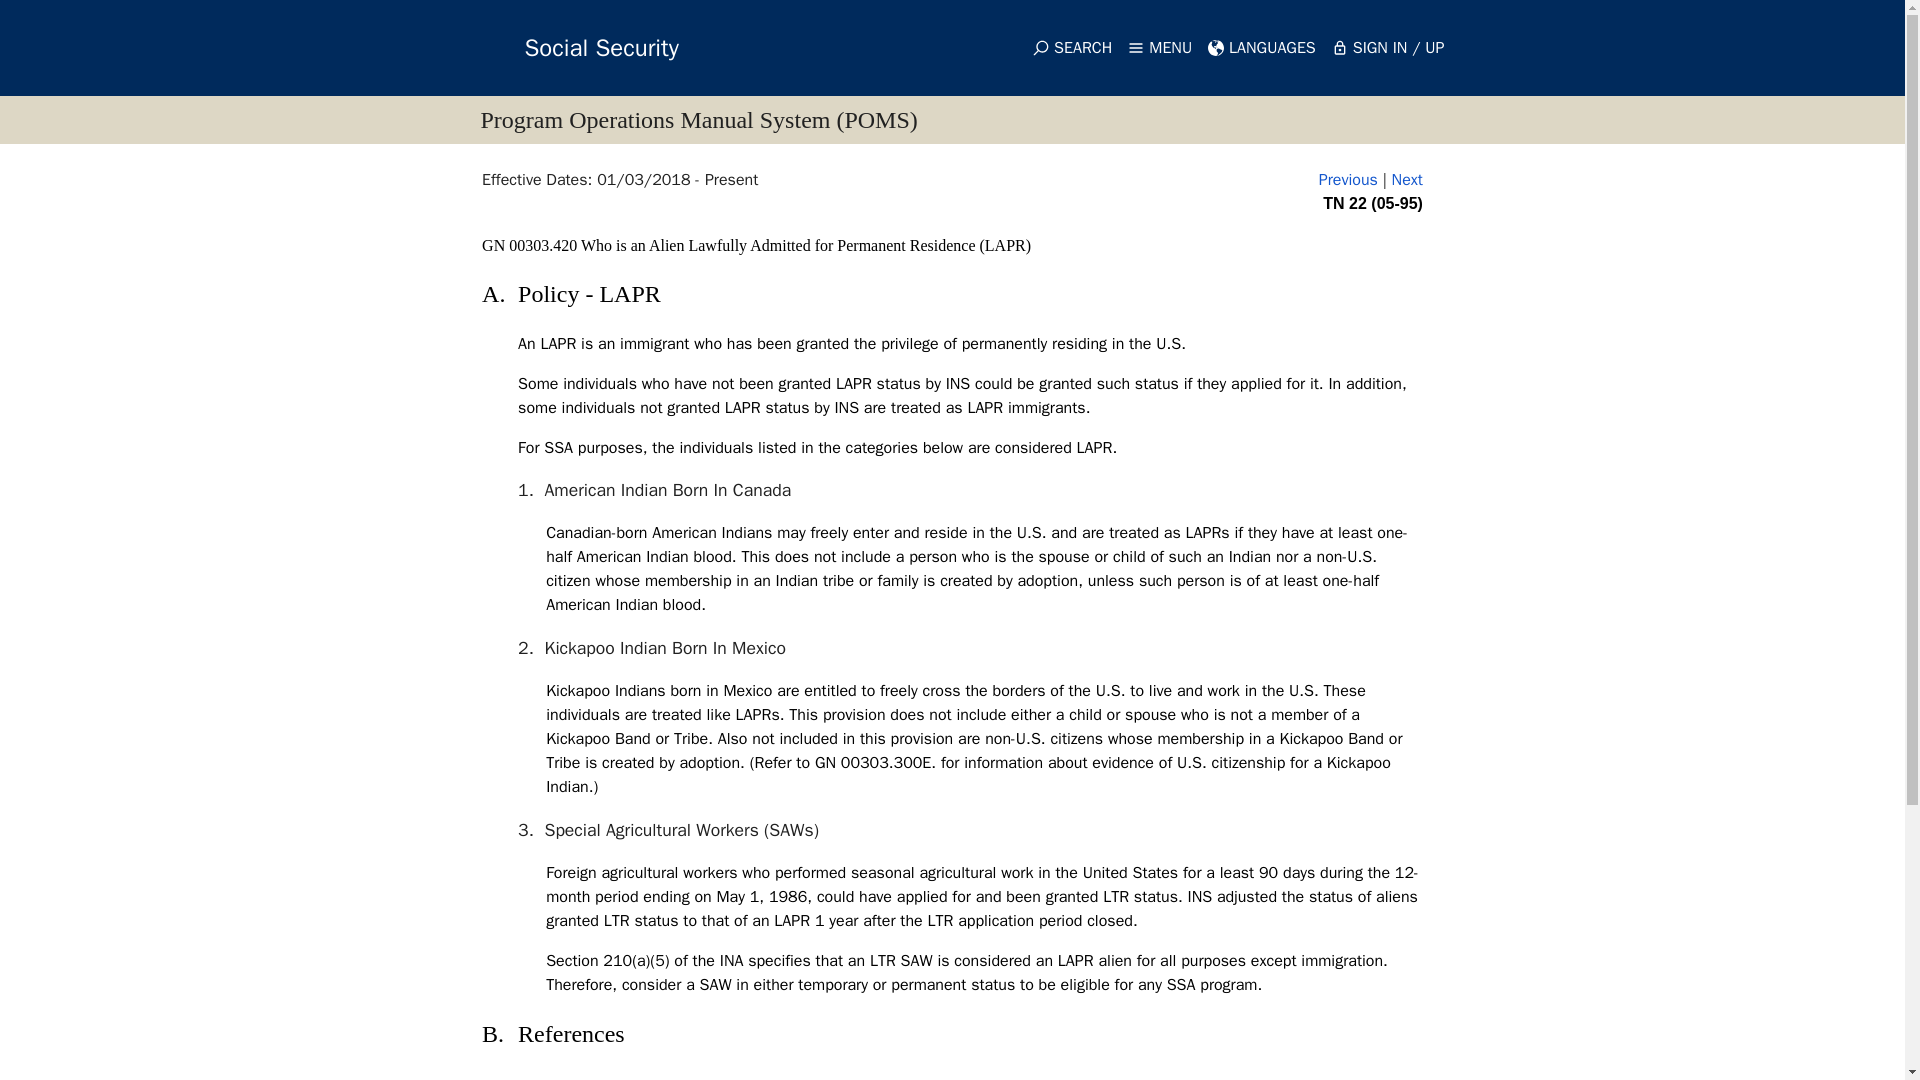 The width and height of the screenshot is (1920, 1080). I want to click on LANGUAGES, so click(1262, 48).